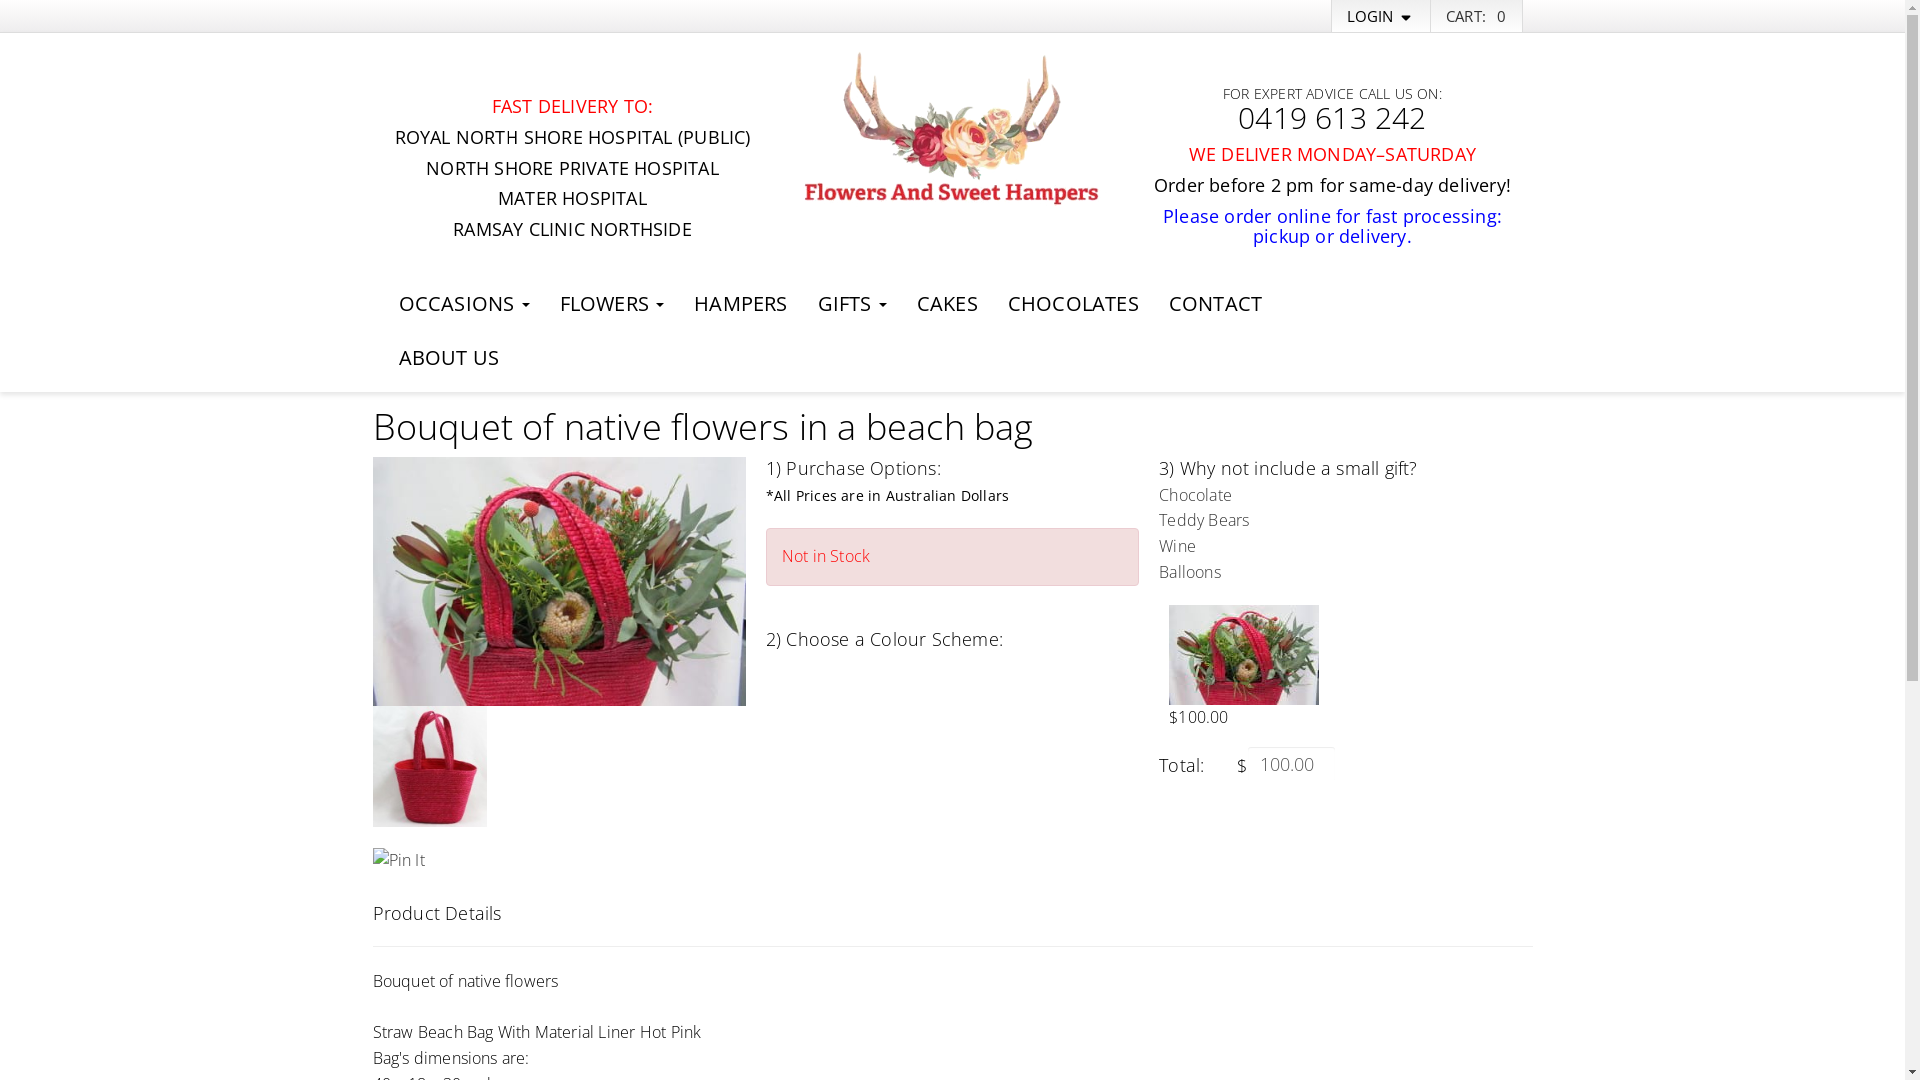 The height and width of the screenshot is (1080, 1920). Describe the element at coordinates (450, 360) in the screenshot. I see `ABOUT US` at that location.